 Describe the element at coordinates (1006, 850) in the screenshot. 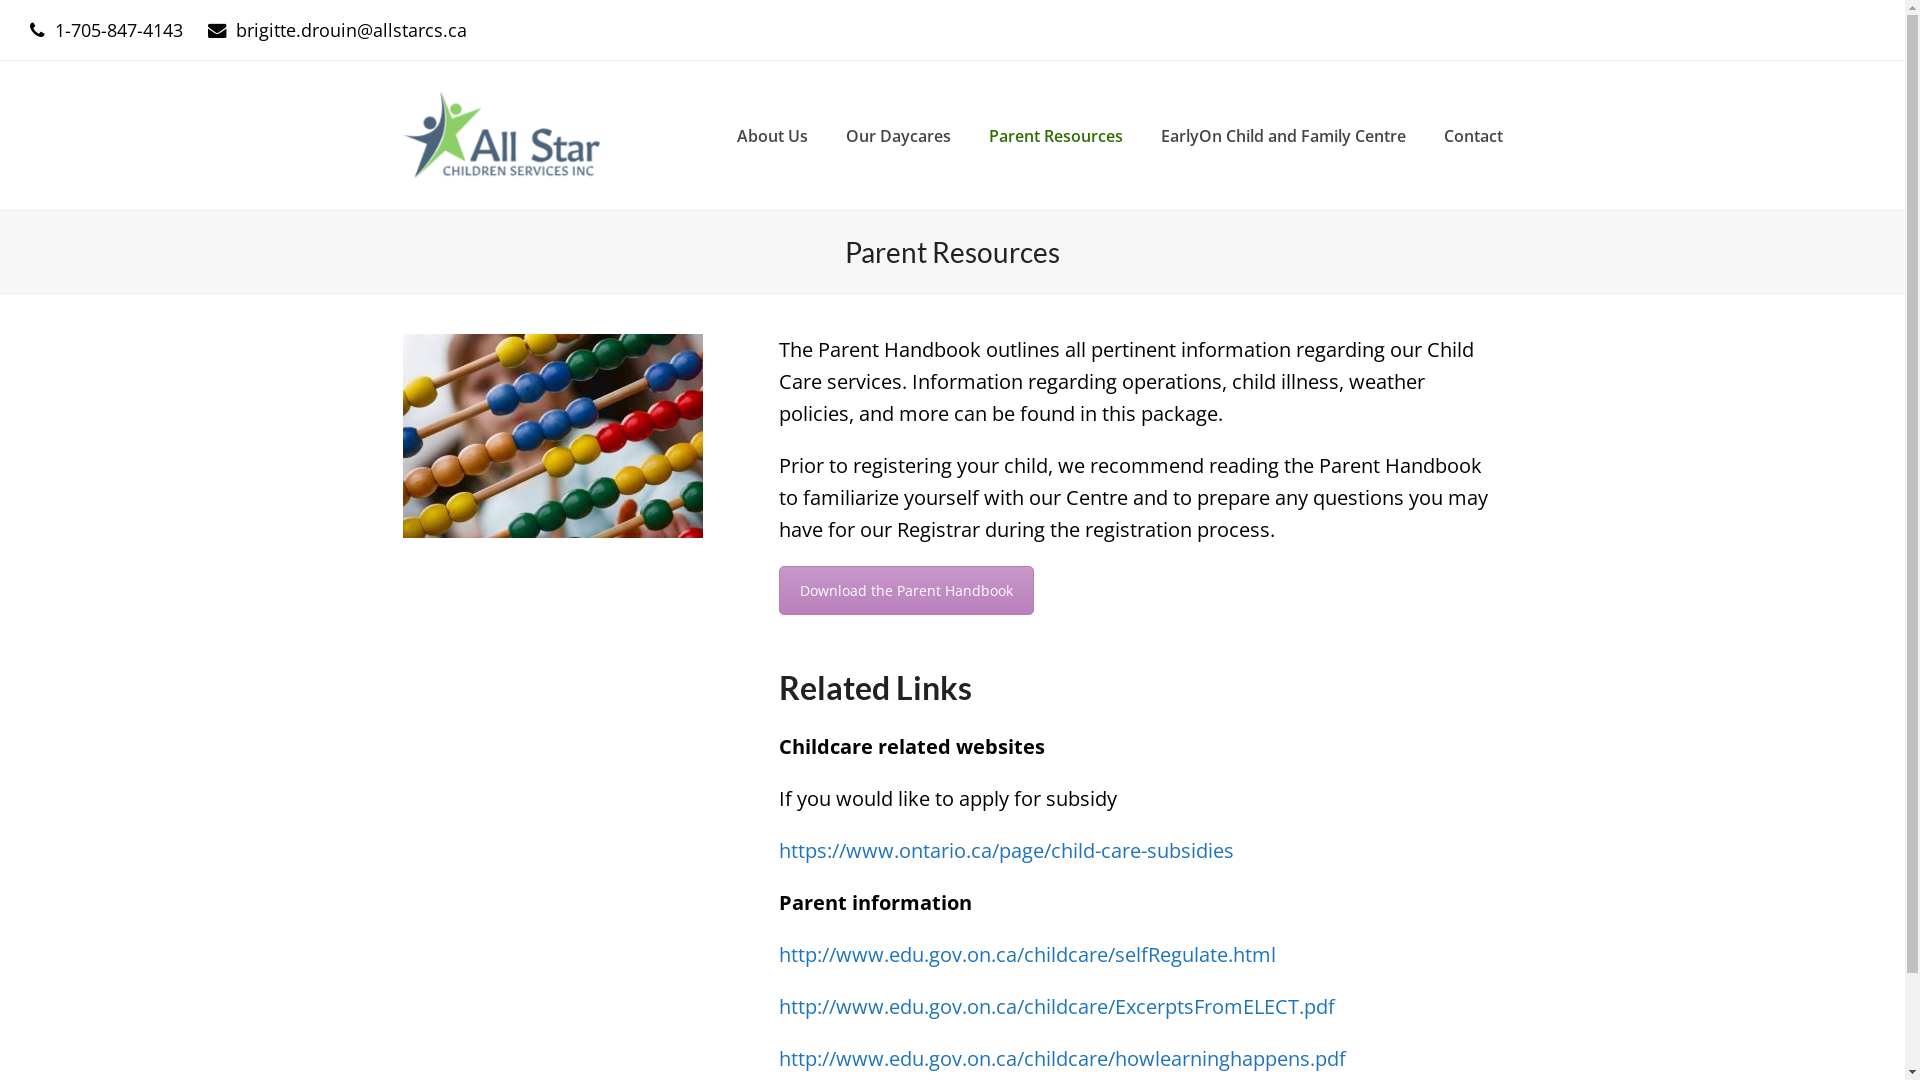

I see `https://www.ontario.ca/page/child-care-subsidies` at that location.